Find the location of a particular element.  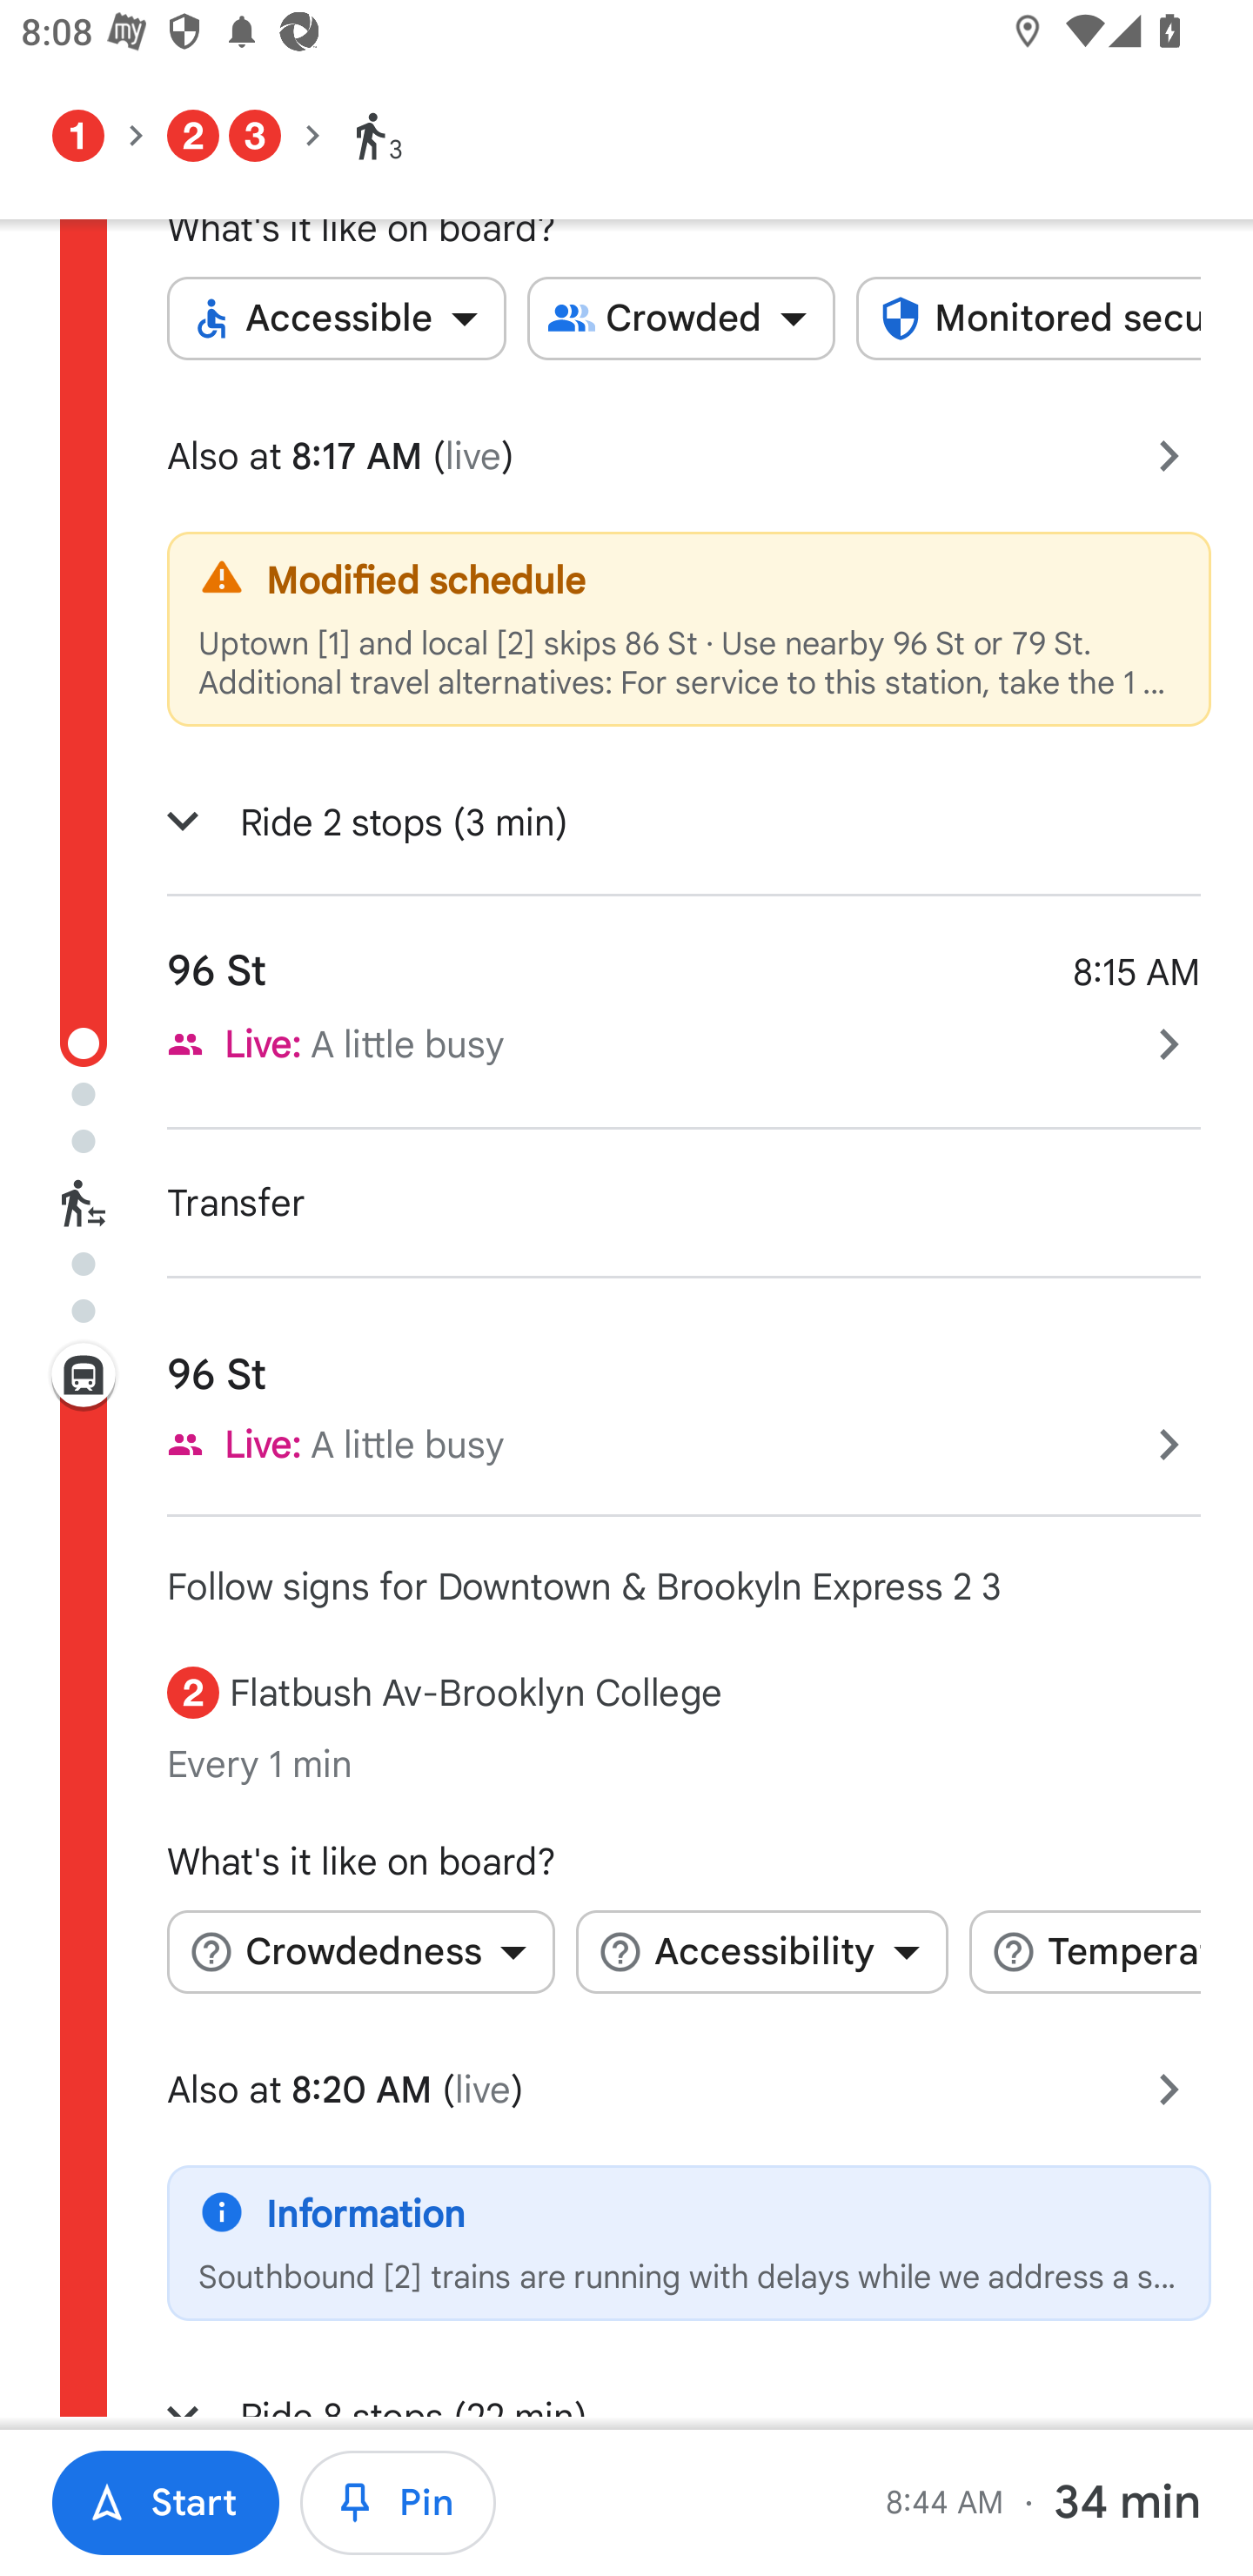

Crowded Crowded Crowded is located at coordinates (681, 319).